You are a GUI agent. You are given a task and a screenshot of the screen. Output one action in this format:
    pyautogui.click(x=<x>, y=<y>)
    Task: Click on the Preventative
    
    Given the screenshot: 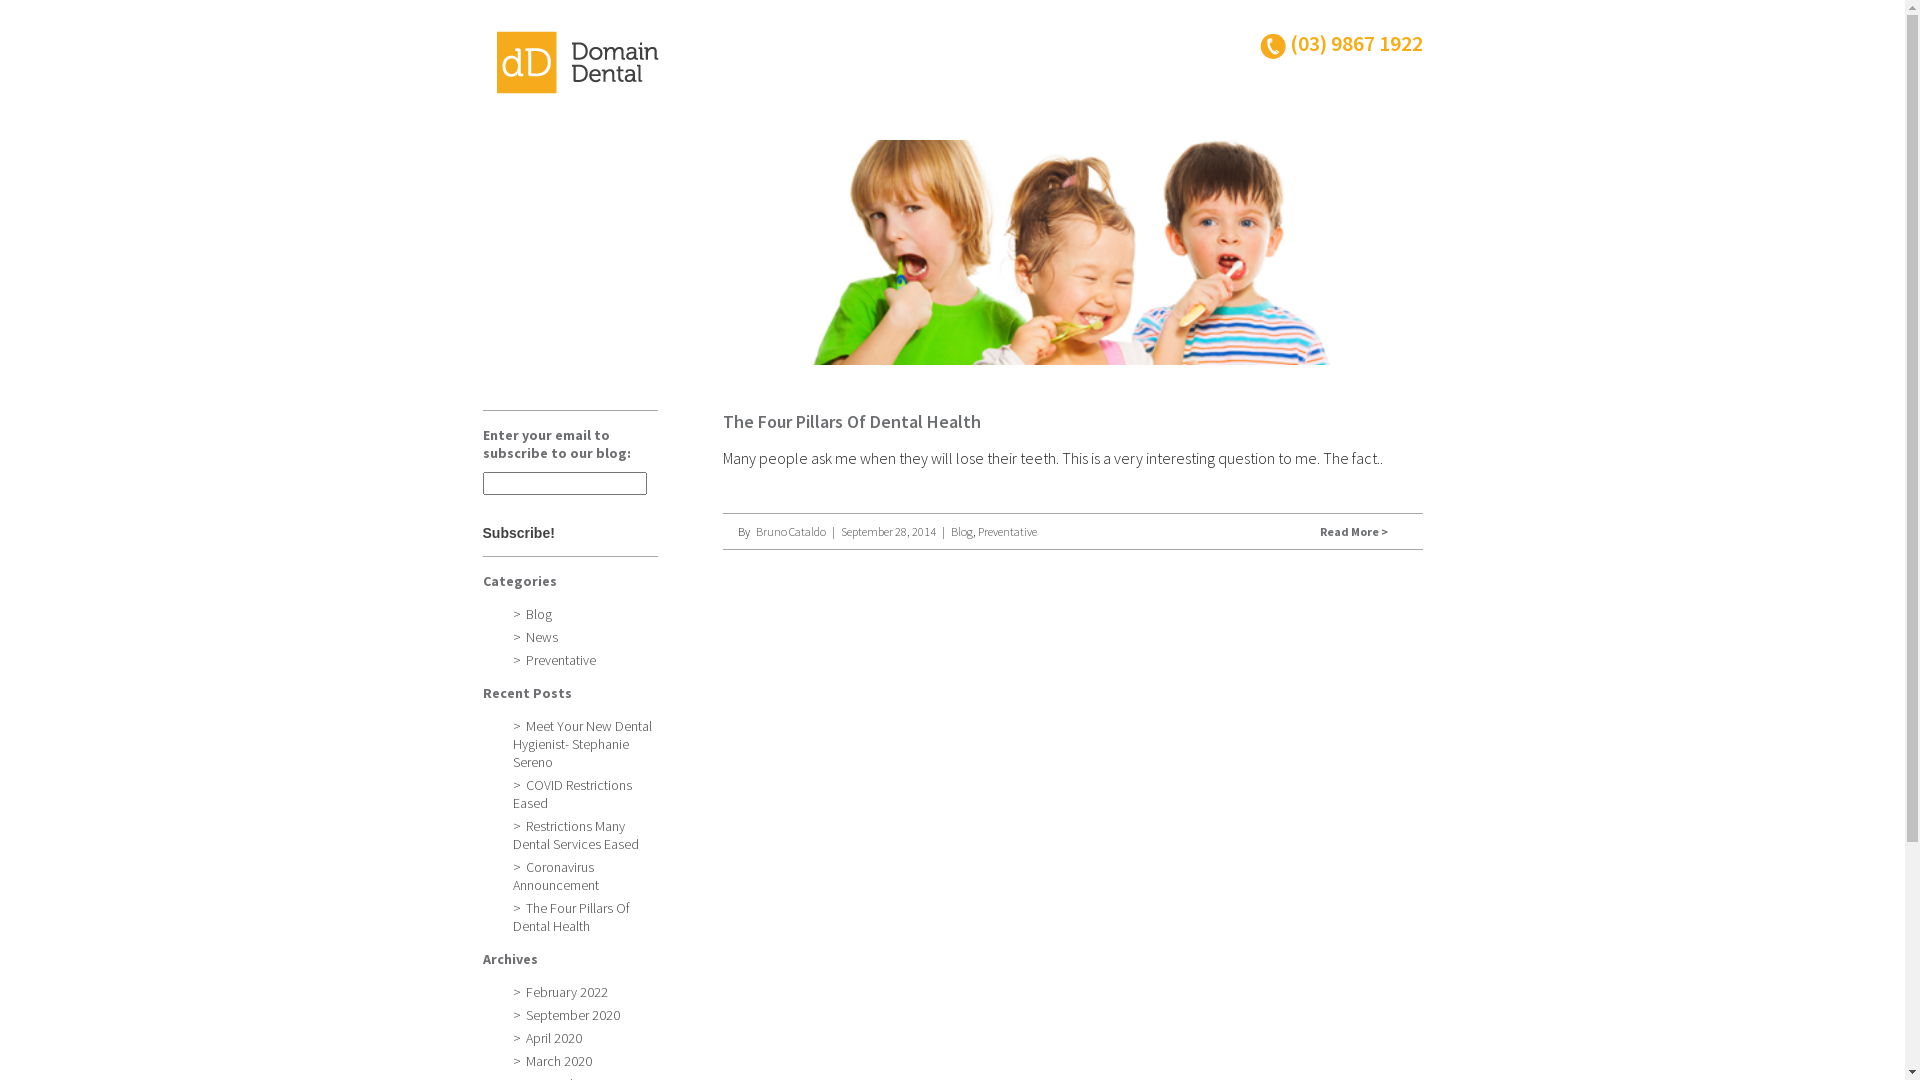 What is the action you would take?
    pyautogui.click(x=1008, y=532)
    